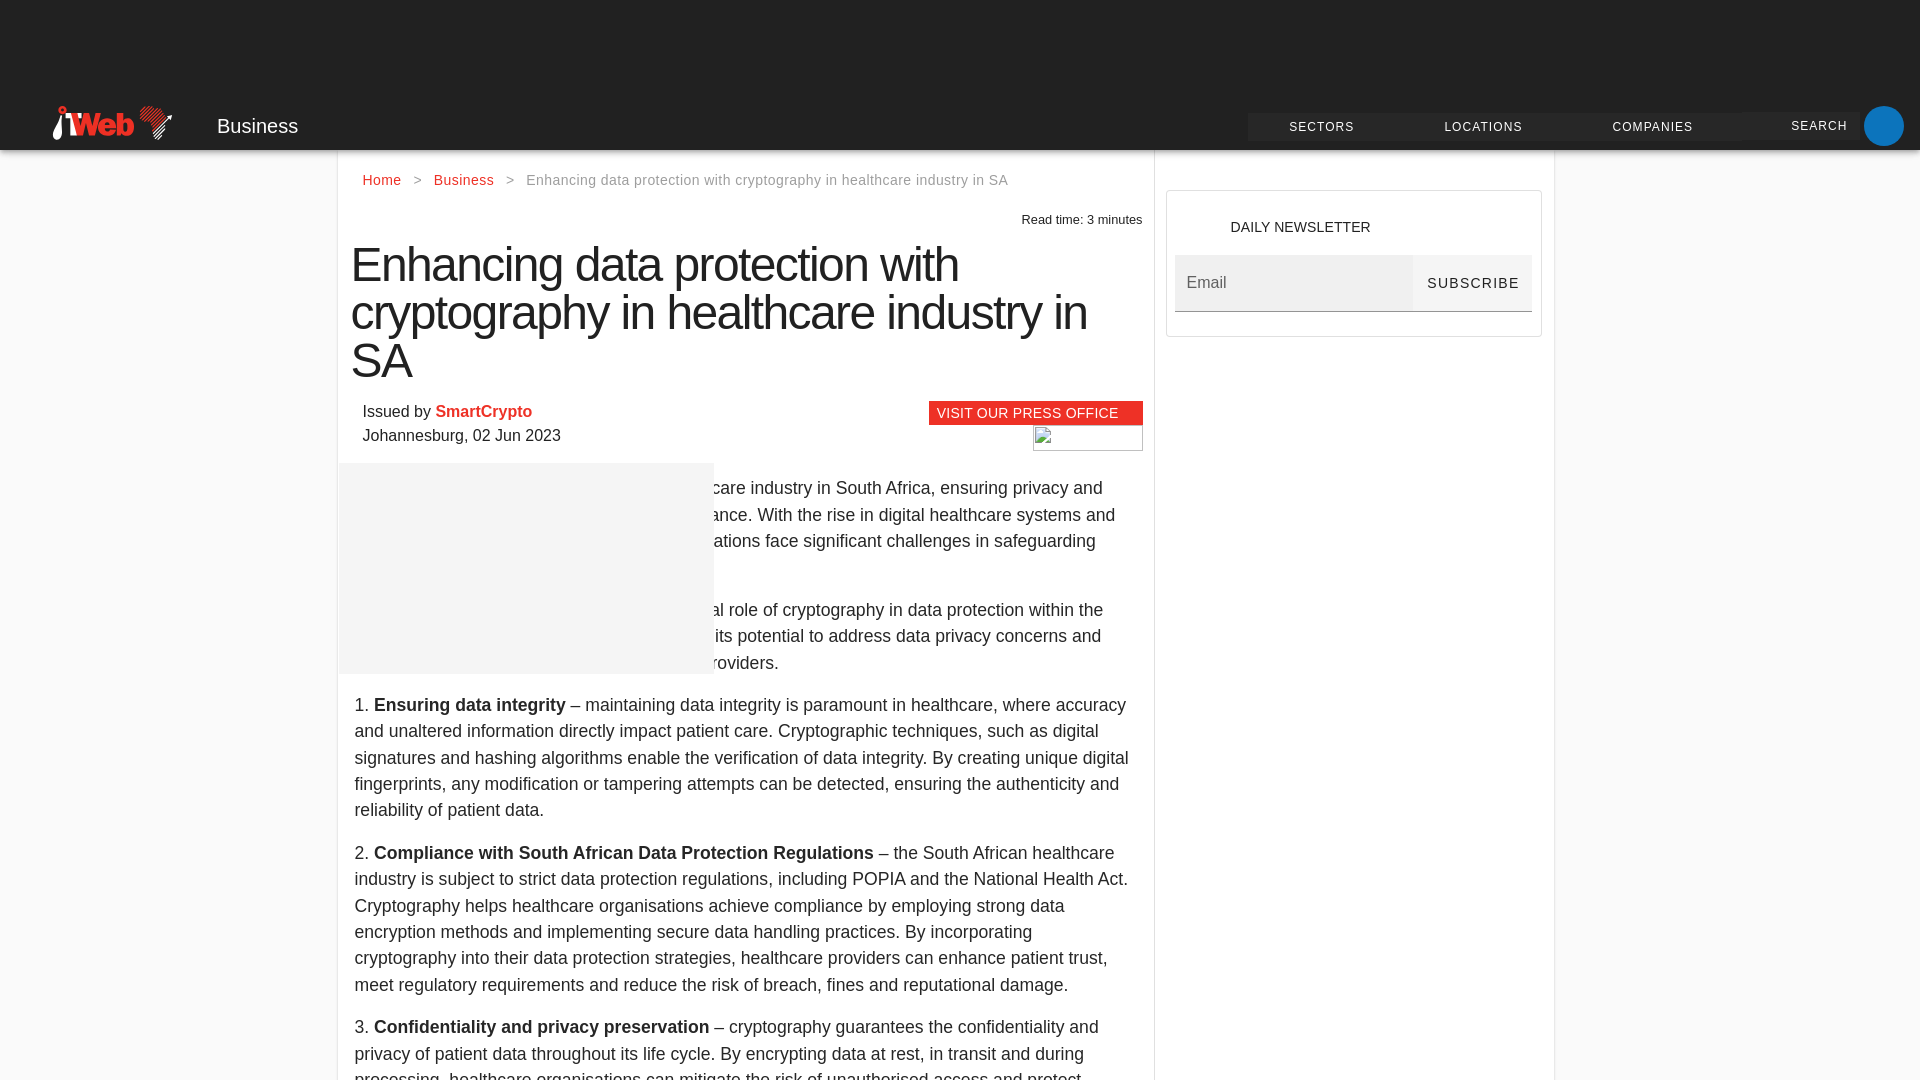  Describe the element at coordinates (1326, 127) in the screenshot. I see `SECTORS` at that location.